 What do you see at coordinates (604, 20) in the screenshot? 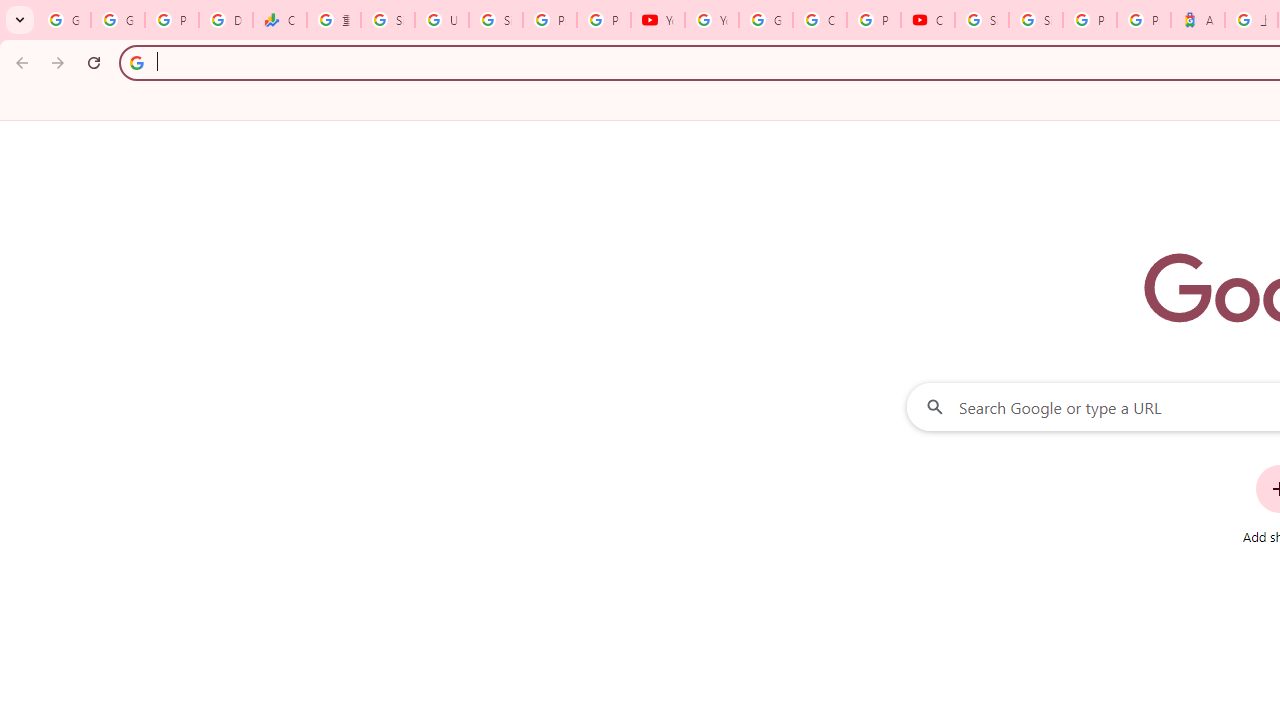
I see `Privacy Checkup` at bounding box center [604, 20].